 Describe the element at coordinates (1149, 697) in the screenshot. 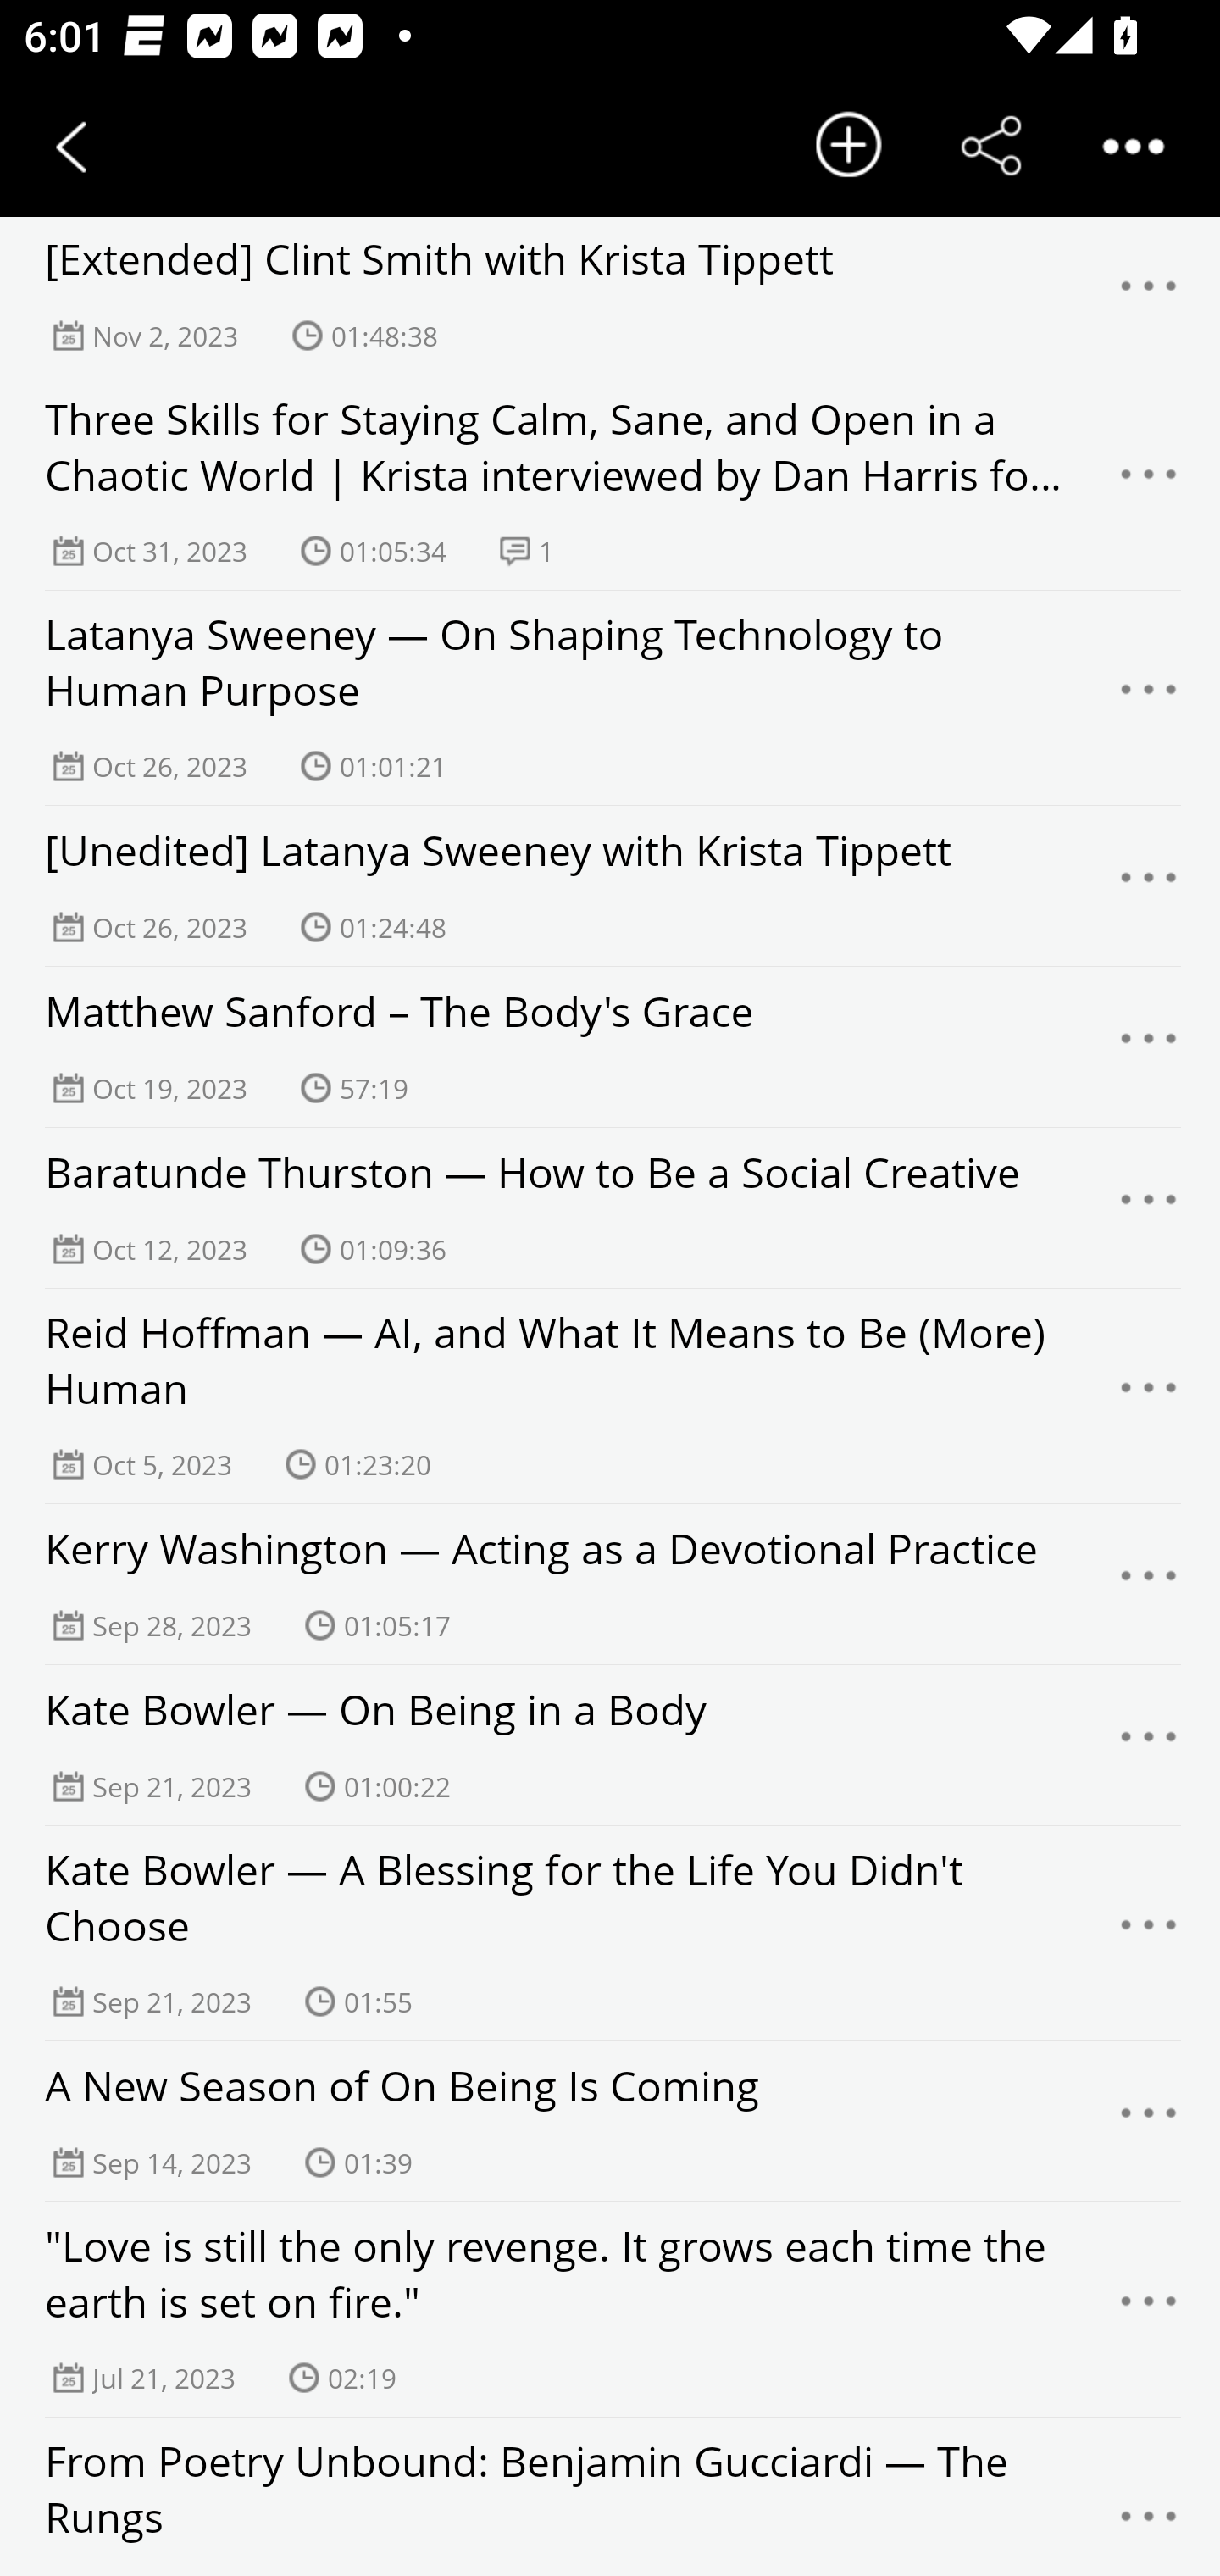

I see `Menu` at that location.